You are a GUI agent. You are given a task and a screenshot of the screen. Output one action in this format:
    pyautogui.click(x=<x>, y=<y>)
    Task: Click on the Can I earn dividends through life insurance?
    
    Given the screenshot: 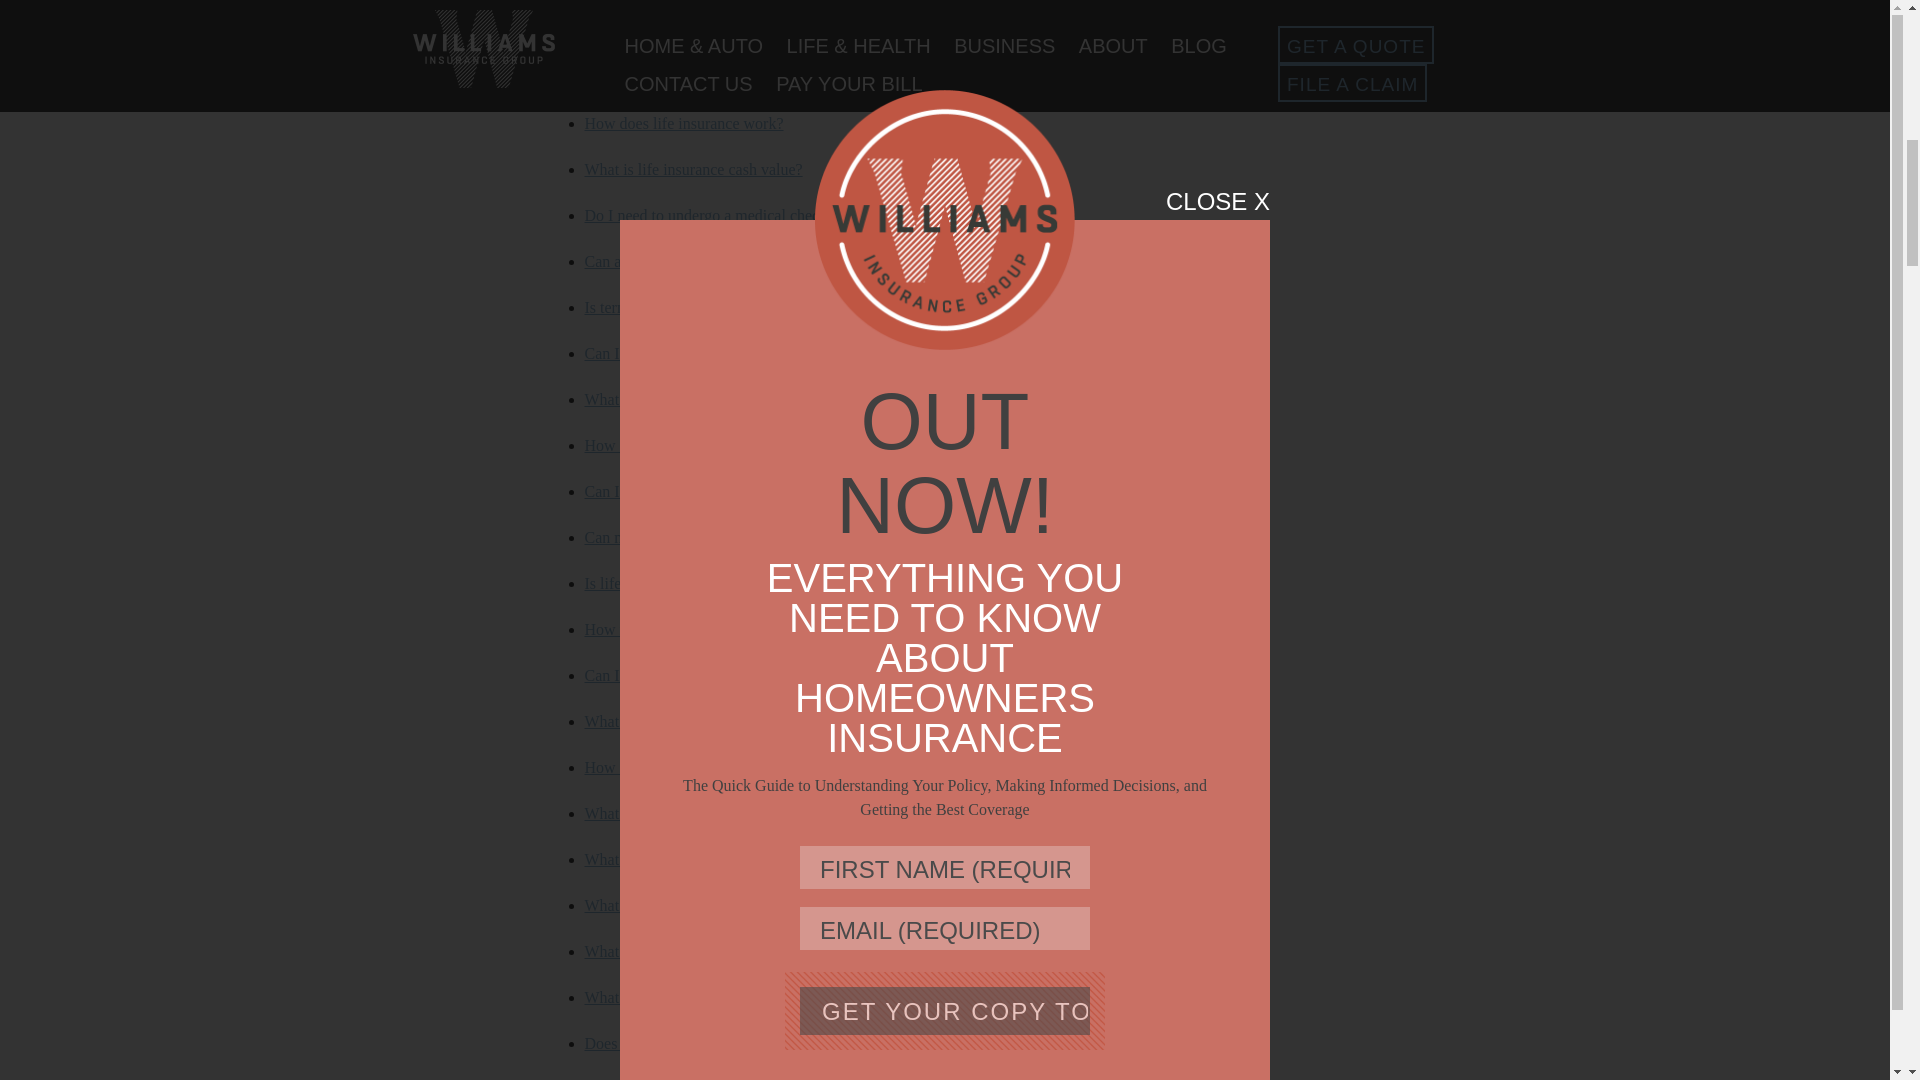 What is the action you would take?
    pyautogui.click(x=725, y=675)
    